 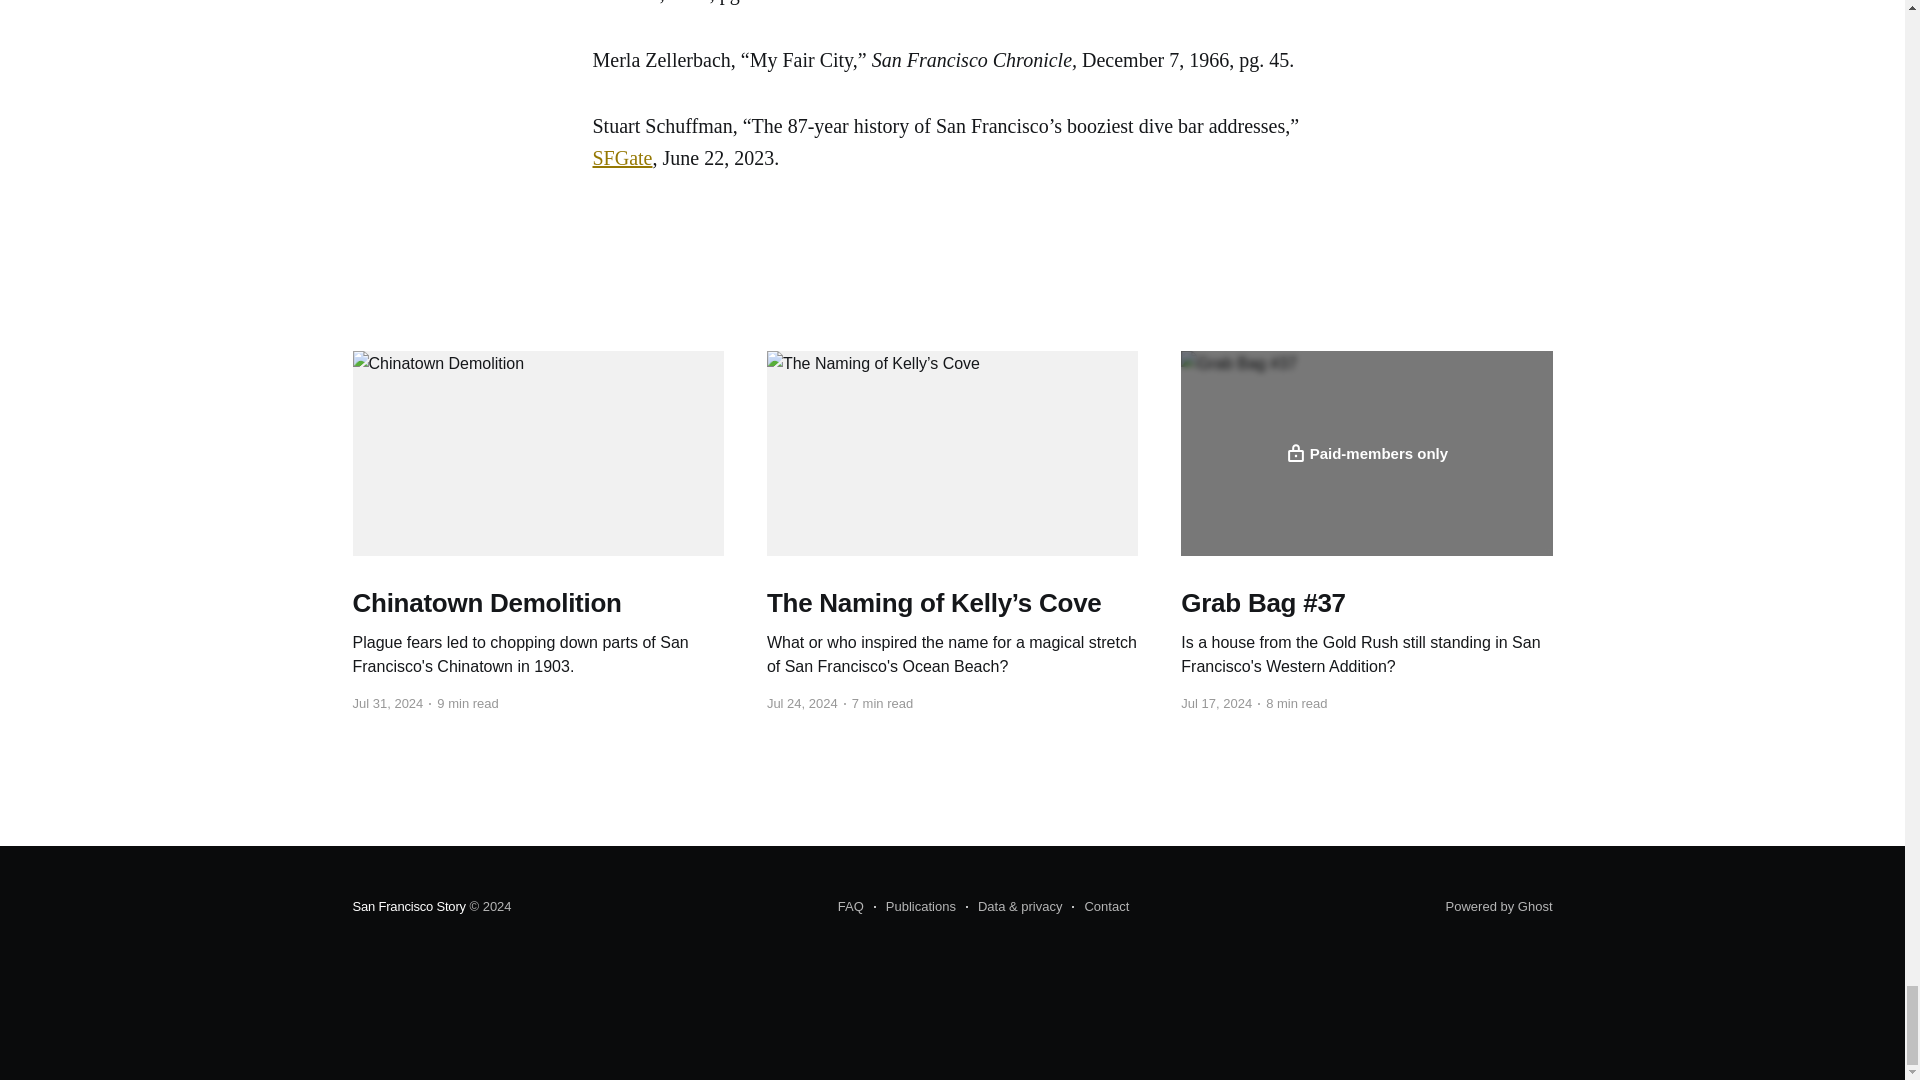 What do you see at coordinates (622, 157) in the screenshot?
I see `SFGate` at bounding box center [622, 157].